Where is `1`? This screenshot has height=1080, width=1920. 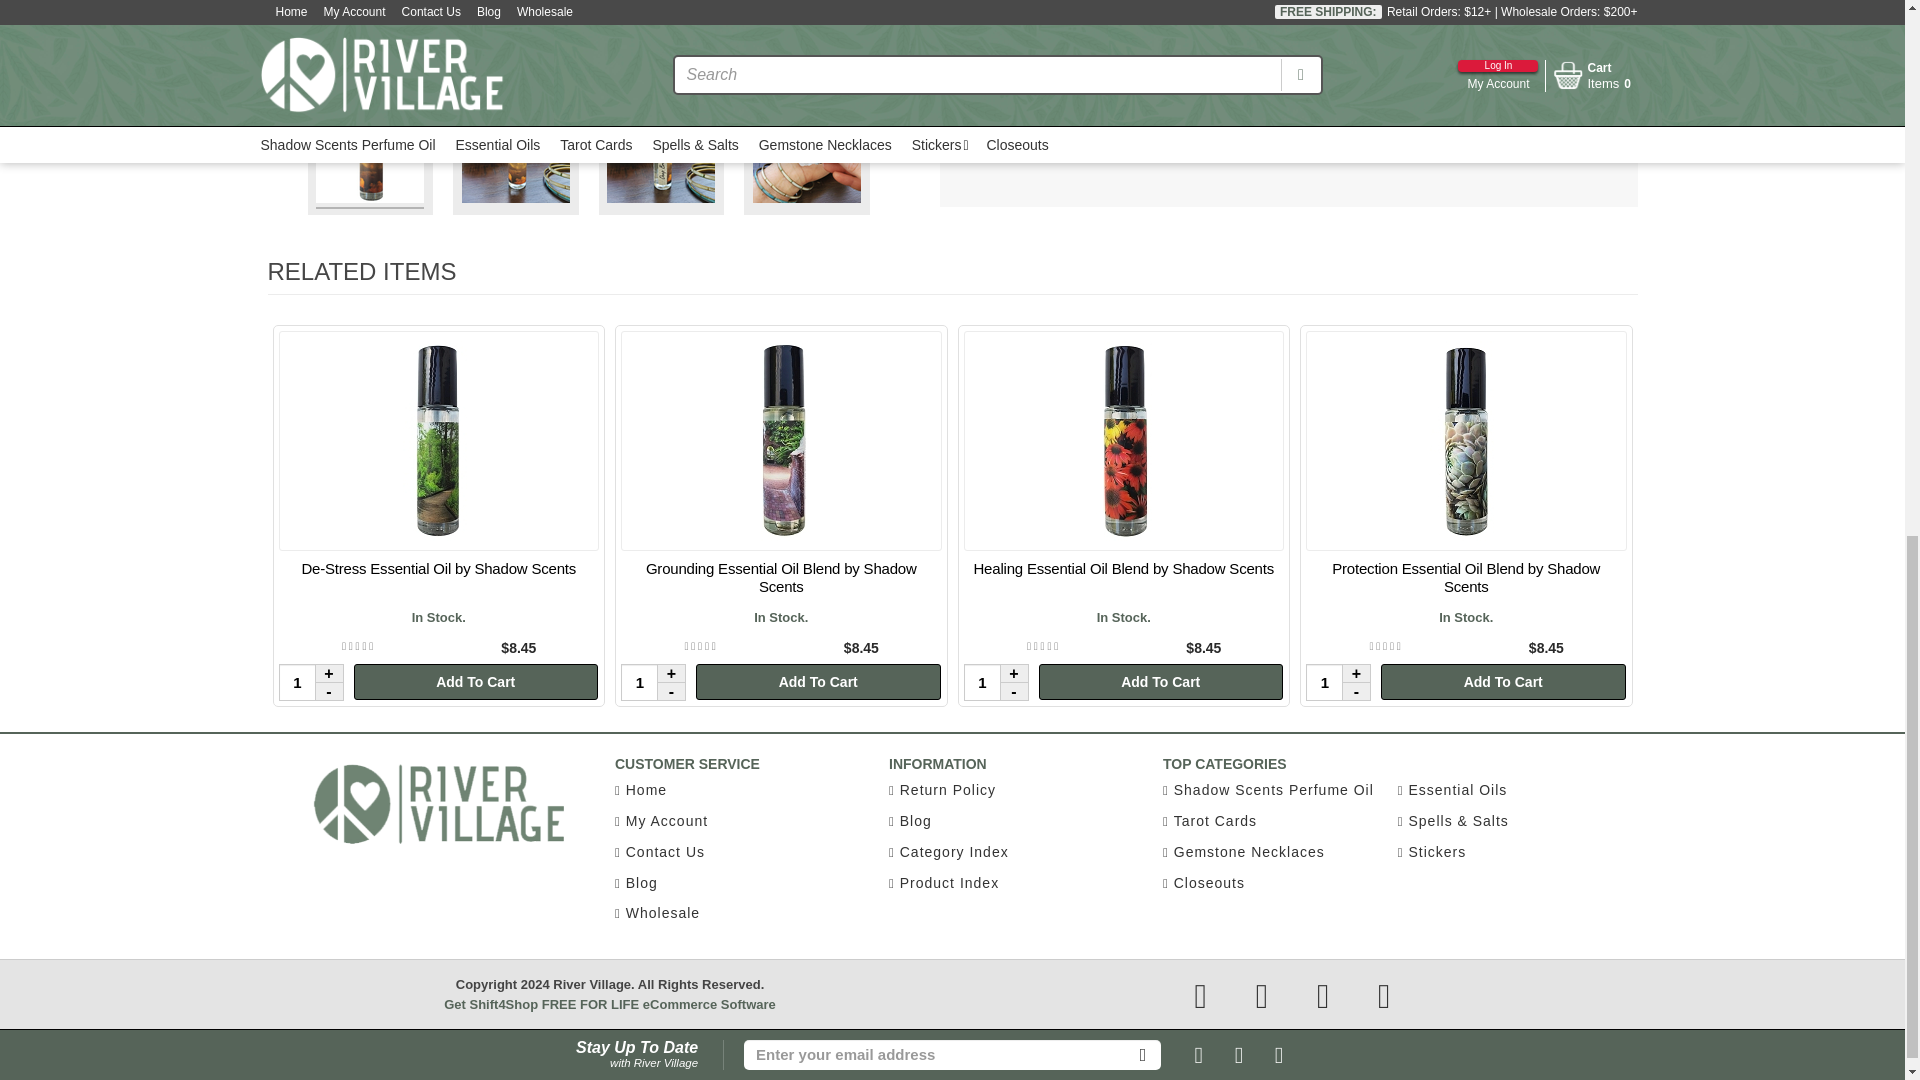
1 is located at coordinates (996, 682).